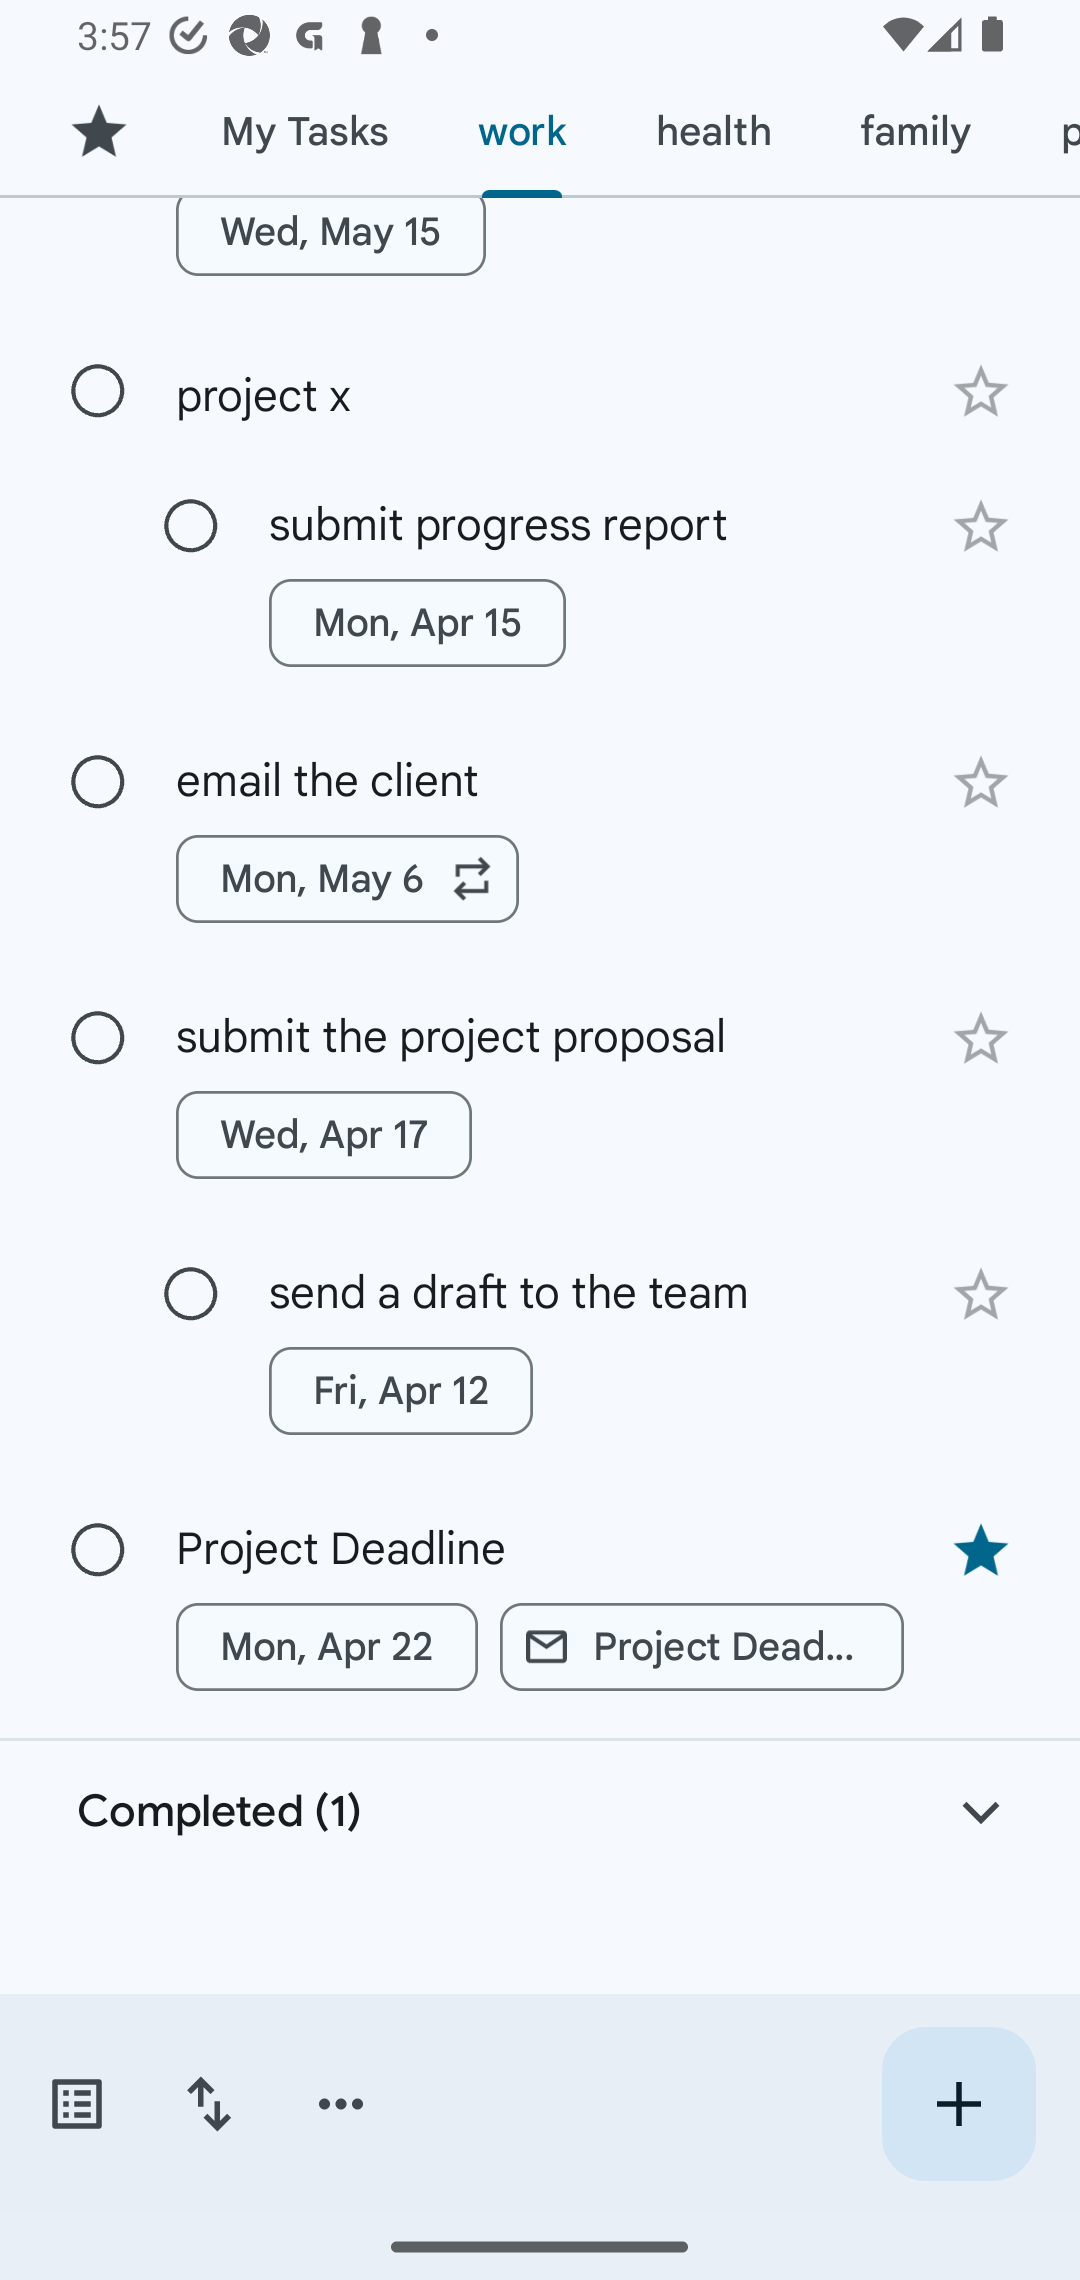 The height and width of the screenshot is (2280, 1080). What do you see at coordinates (341, 2104) in the screenshot?
I see `More options` at bounding box center [341, 2104].